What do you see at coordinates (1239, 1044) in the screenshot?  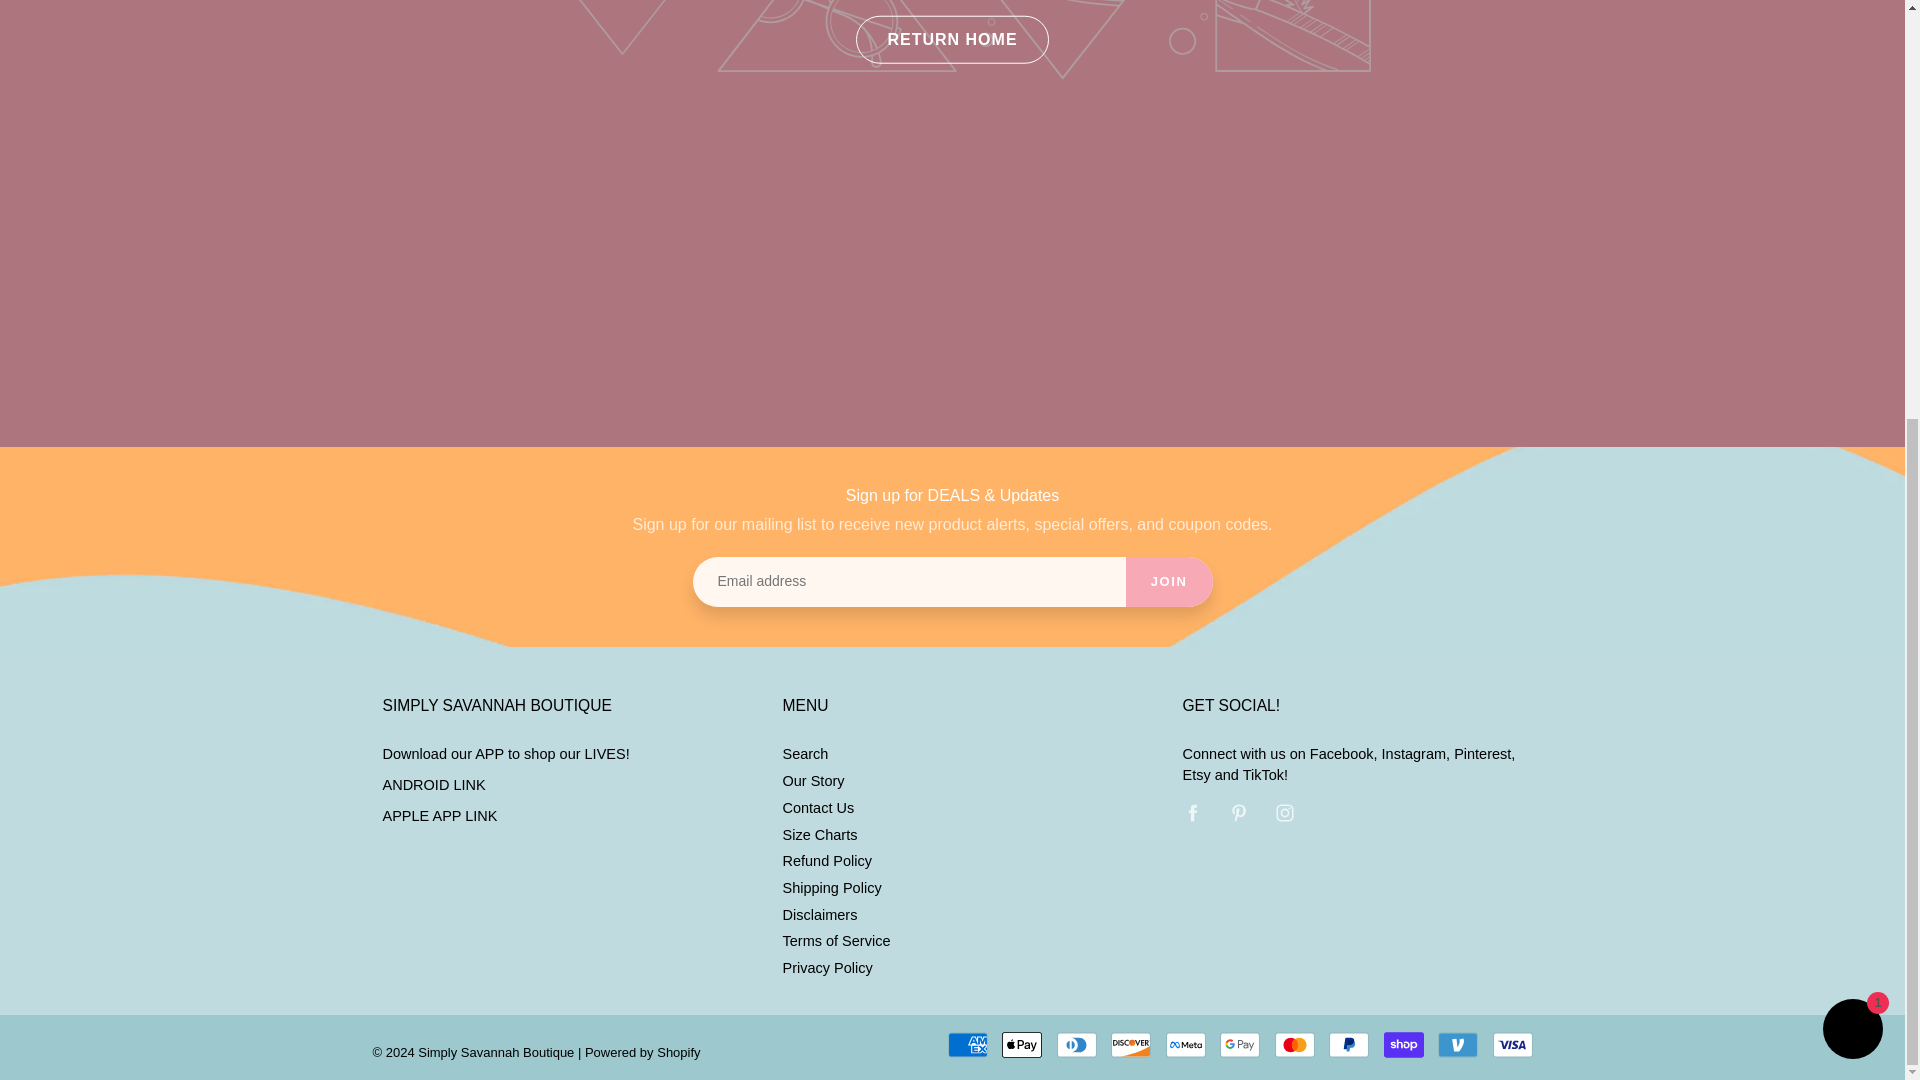 I see `Google Pay` at bounding box center [1239, 1044].